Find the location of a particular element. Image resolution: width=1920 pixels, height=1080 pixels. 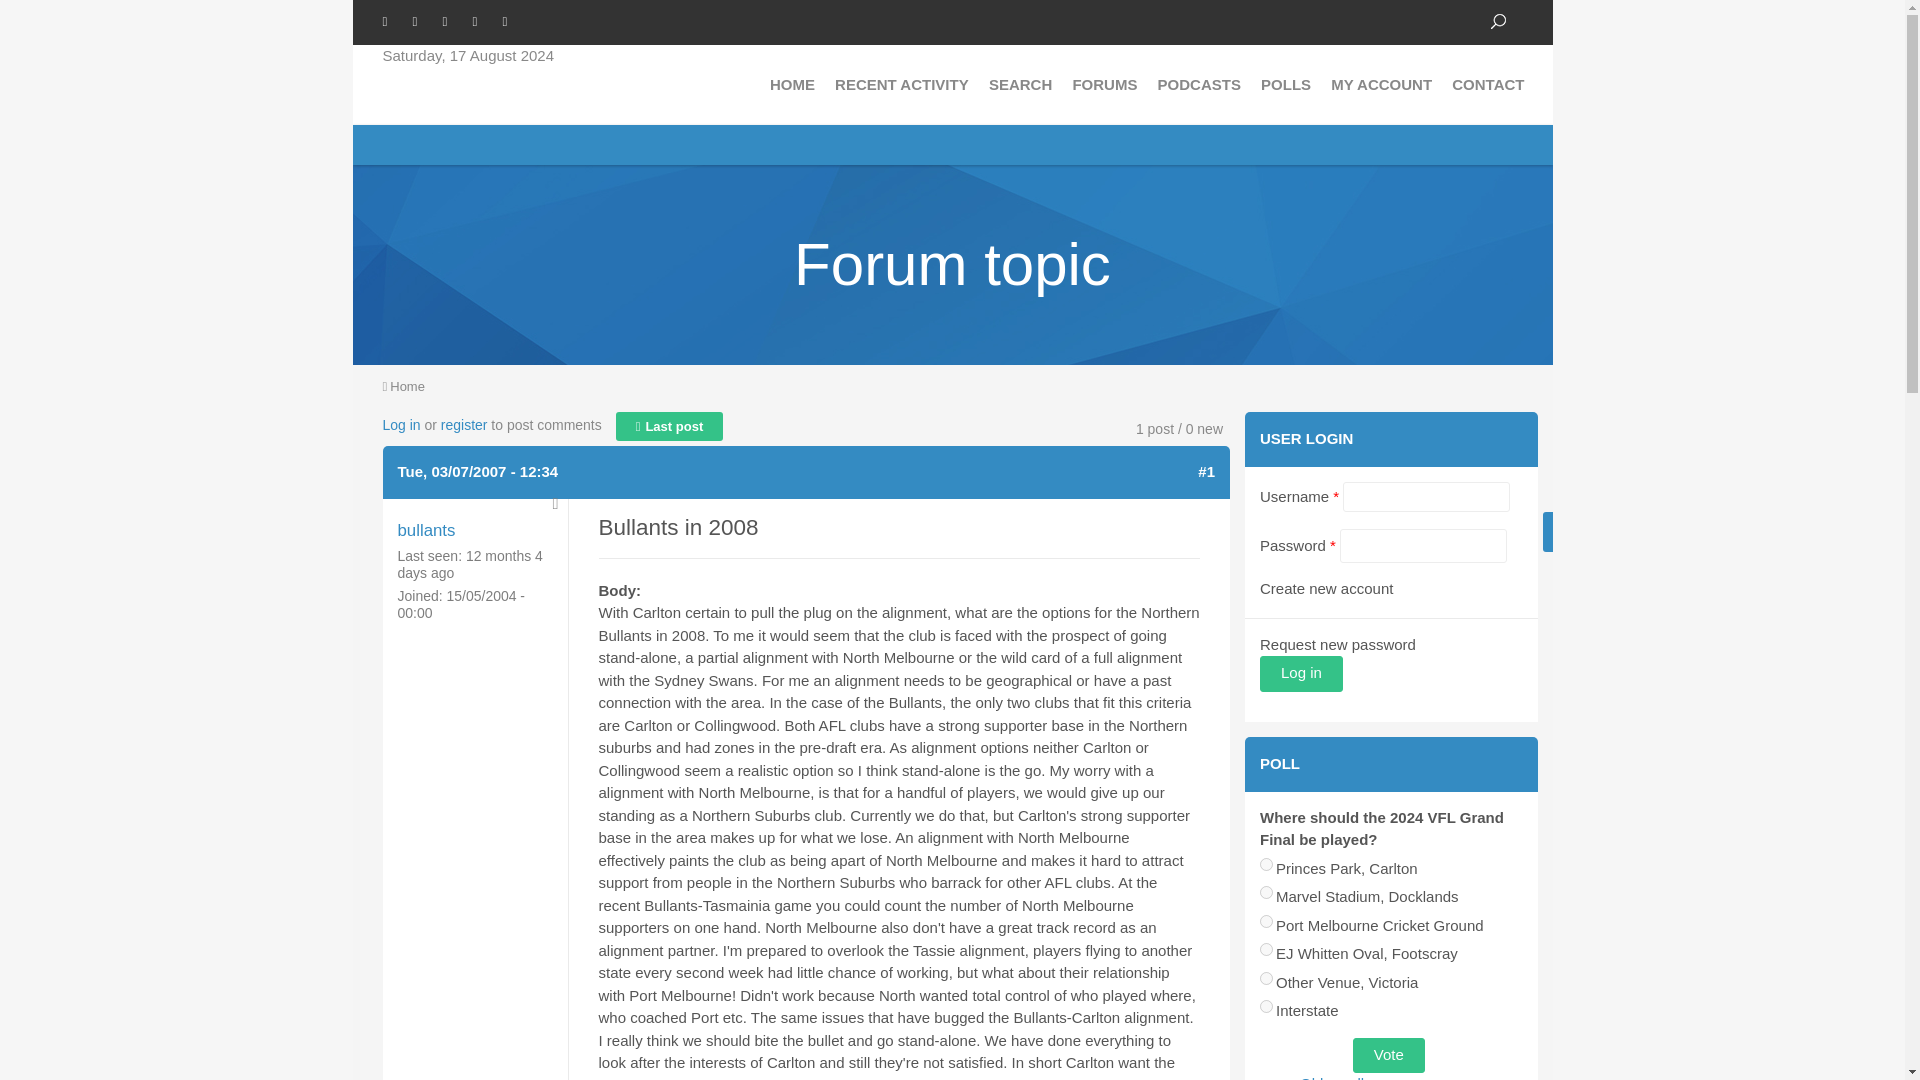

RSS is located at coordinates (512, 20).